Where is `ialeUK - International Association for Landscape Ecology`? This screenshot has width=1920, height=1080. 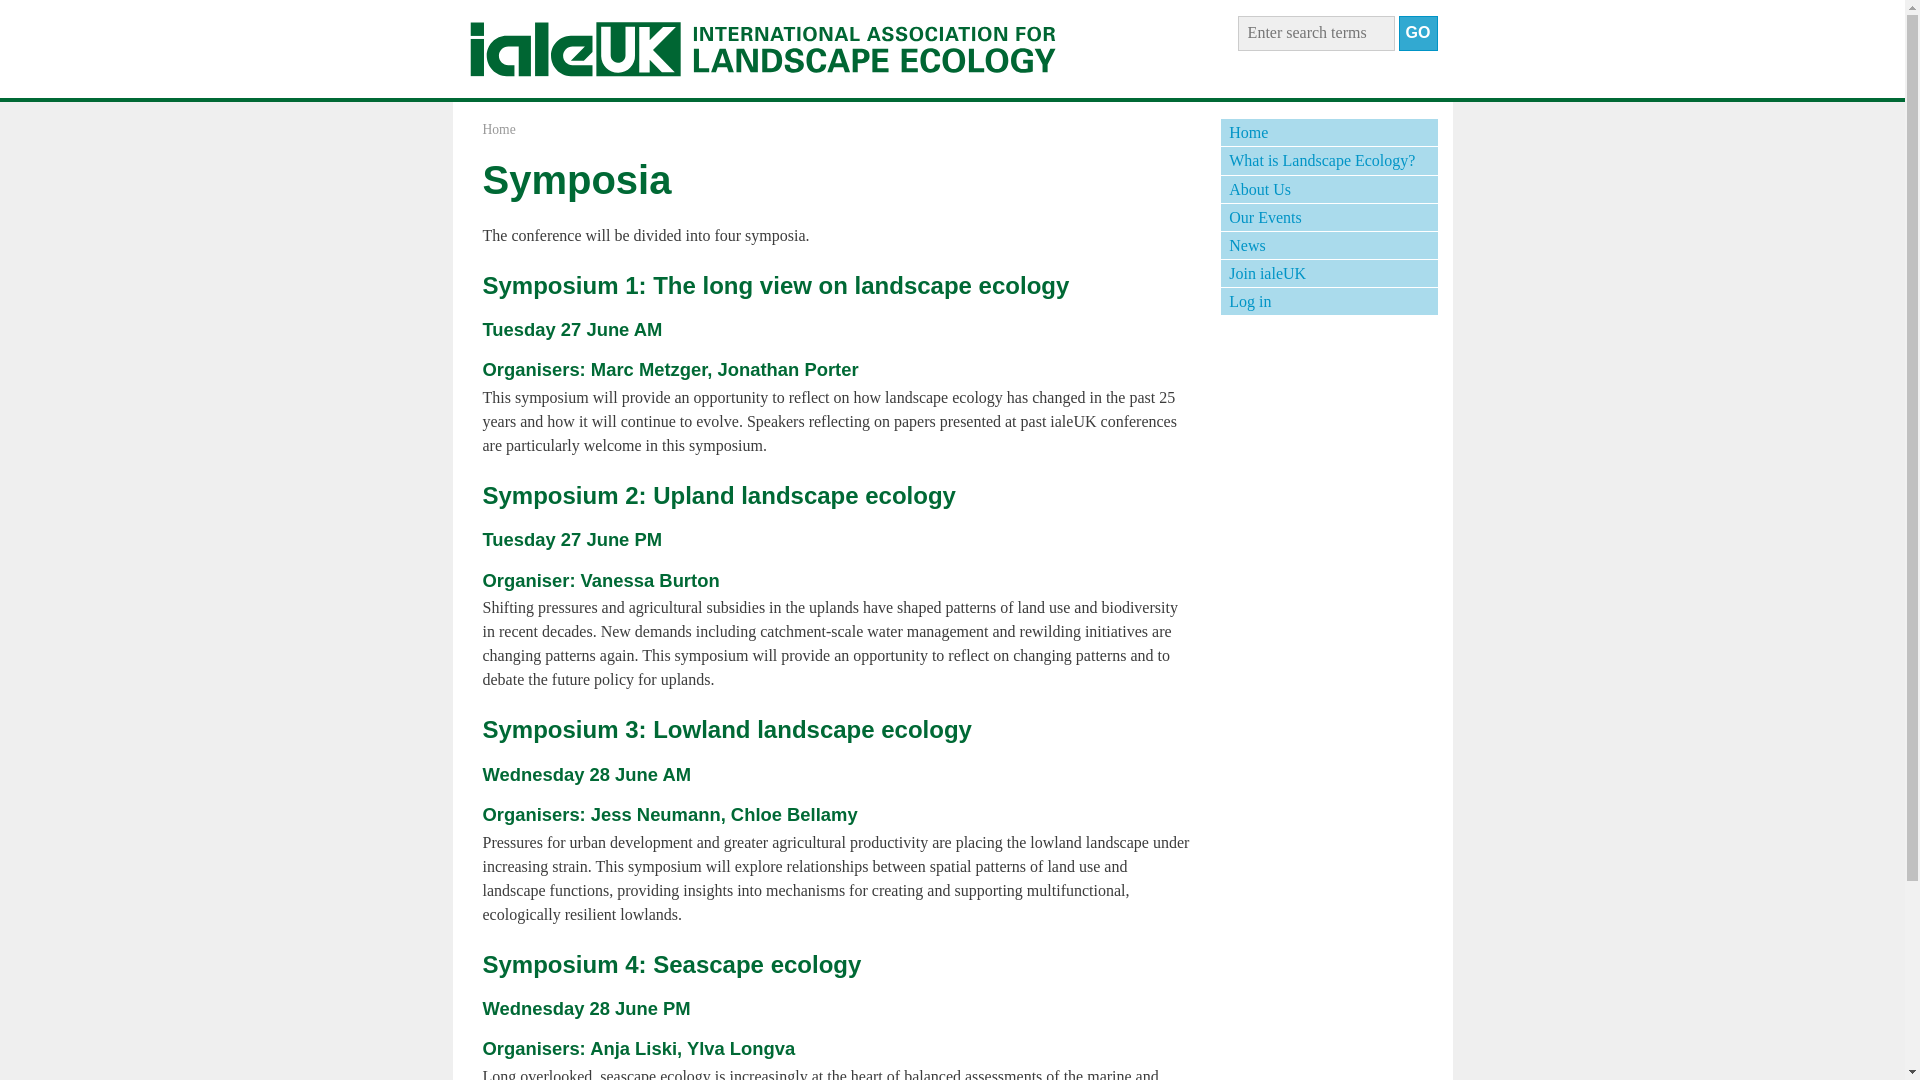 ialeUK - International Association for Landscape Ecology is located at coordinates (762, 49).